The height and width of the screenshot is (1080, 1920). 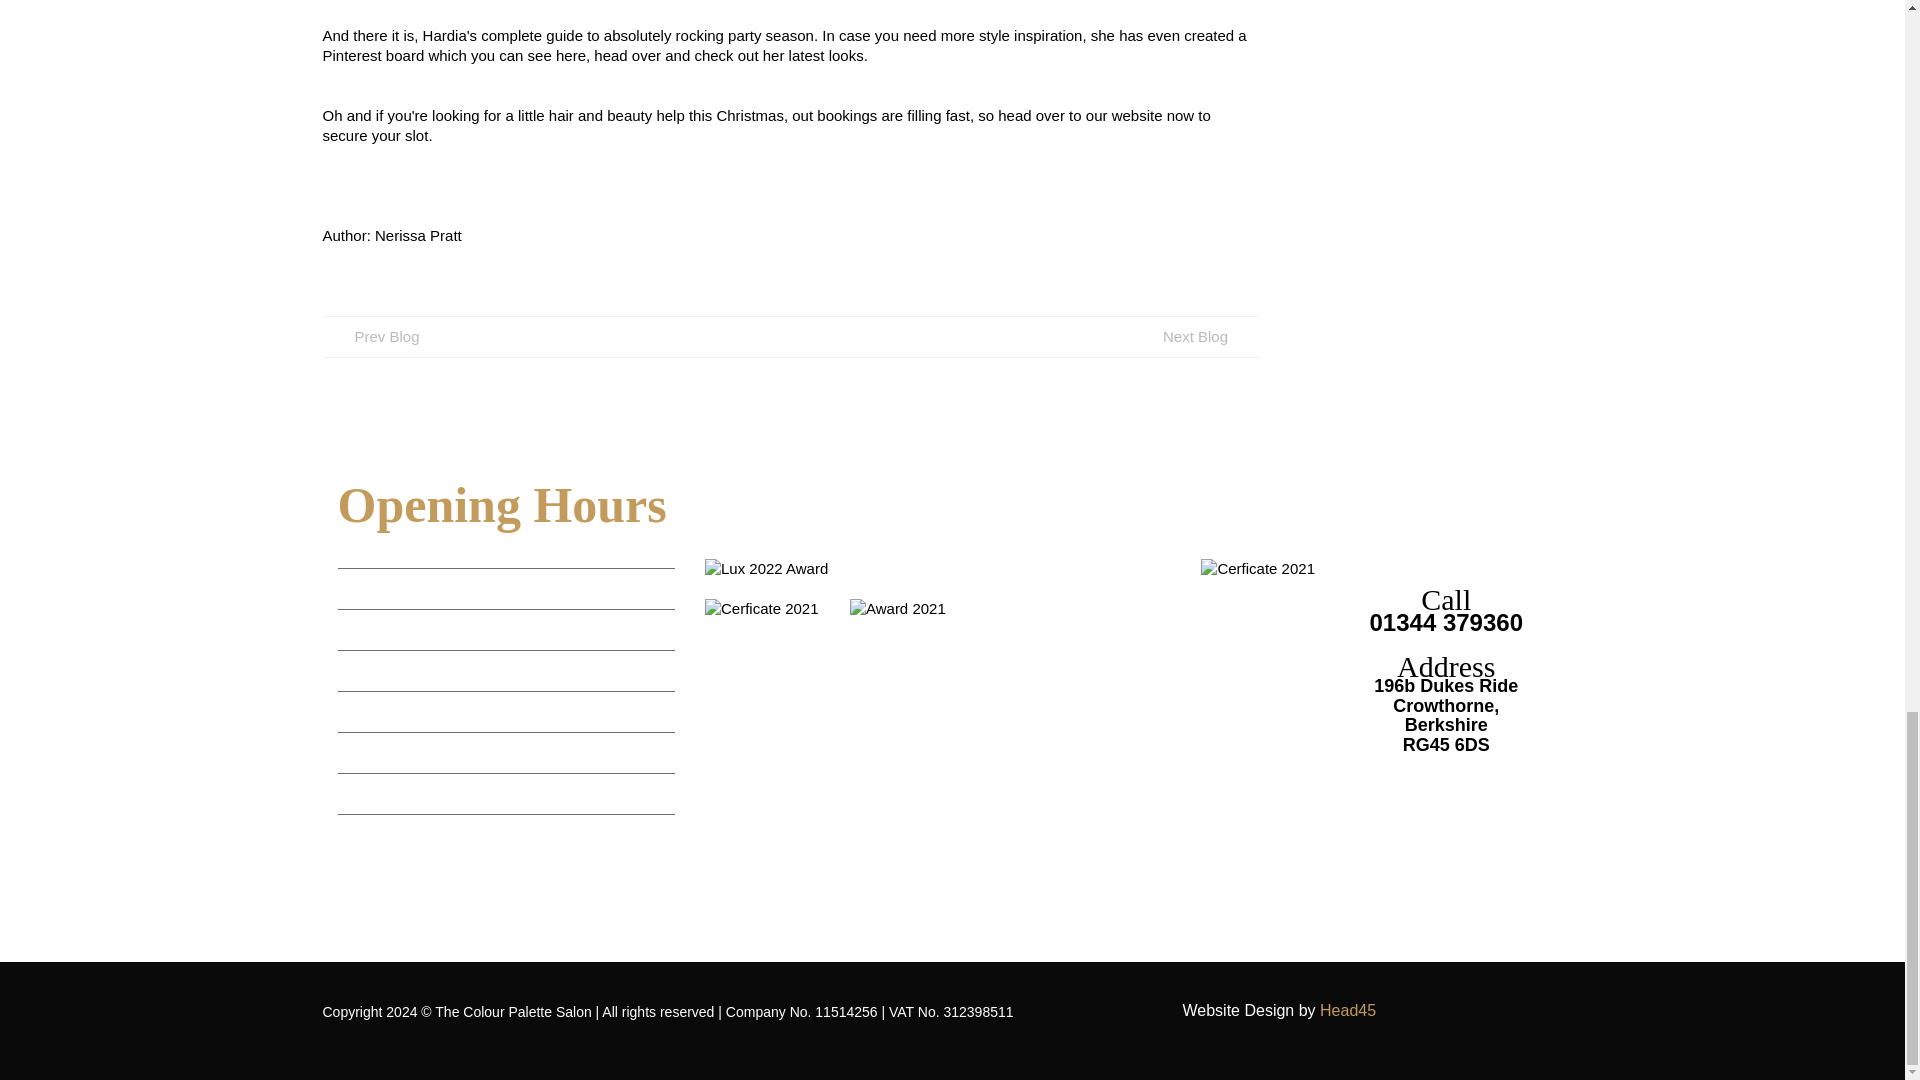 I want to click on Next Blog, so click(x=1194, y=336).